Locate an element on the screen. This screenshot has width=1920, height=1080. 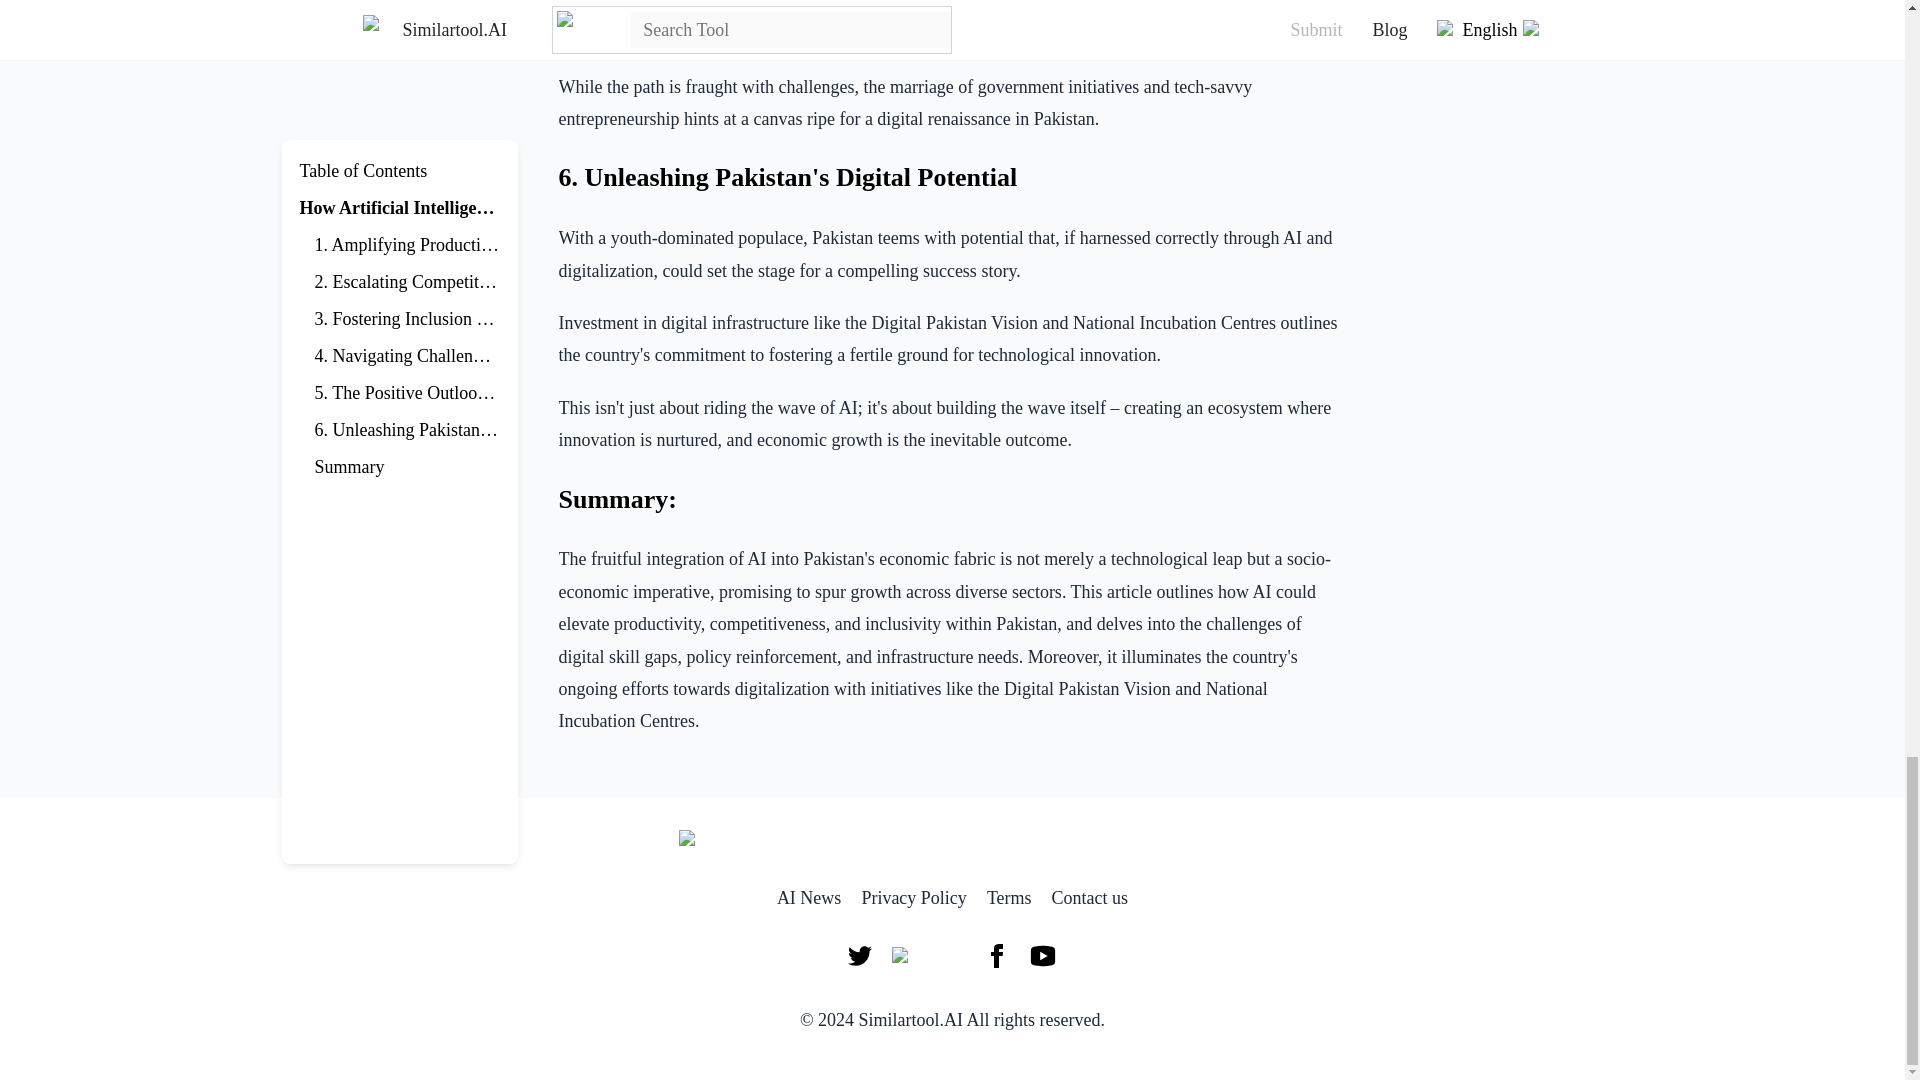
Contact us is located at coordinates (1090, 898).